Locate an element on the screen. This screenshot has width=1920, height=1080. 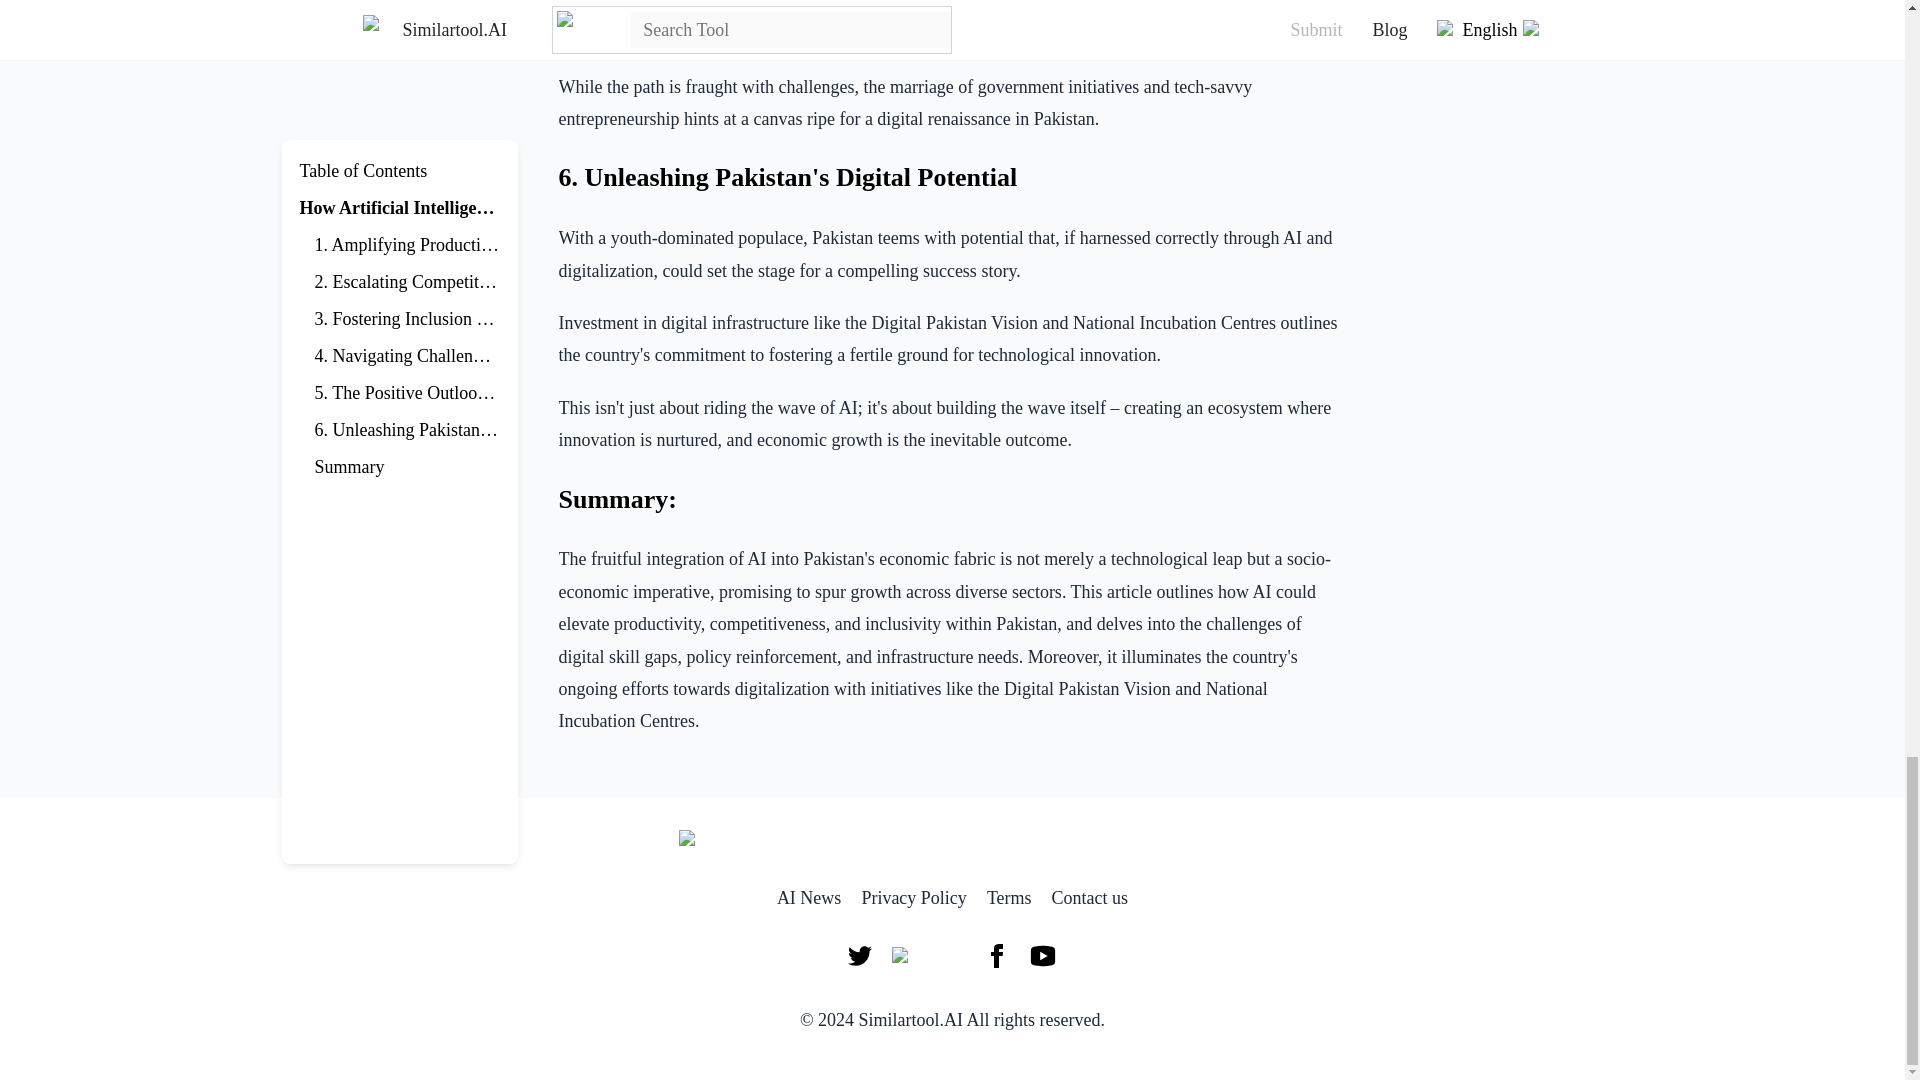
Contact us is located at coordinates (1090, 898).